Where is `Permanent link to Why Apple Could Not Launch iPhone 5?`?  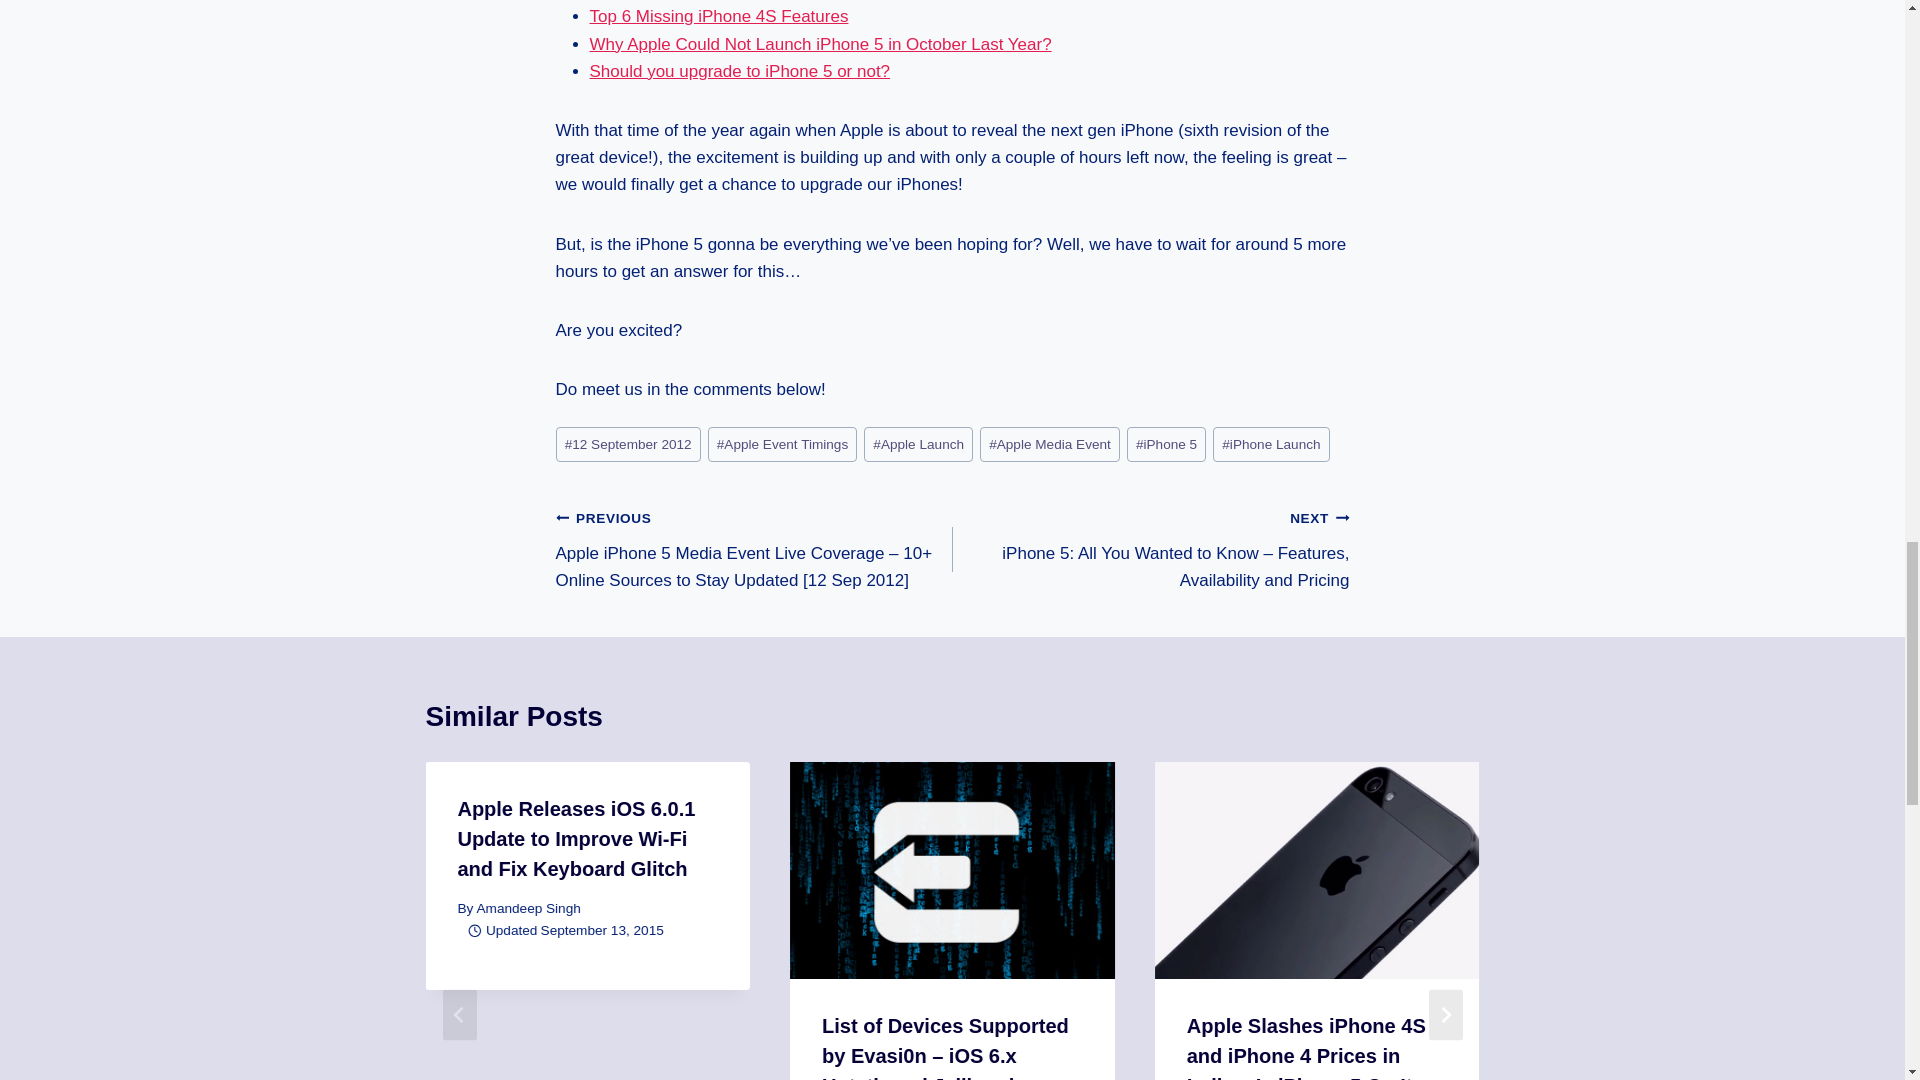
Permanent link to Why Apple Could Not Launch iPhone 5? is located at coordinates (820, 44).